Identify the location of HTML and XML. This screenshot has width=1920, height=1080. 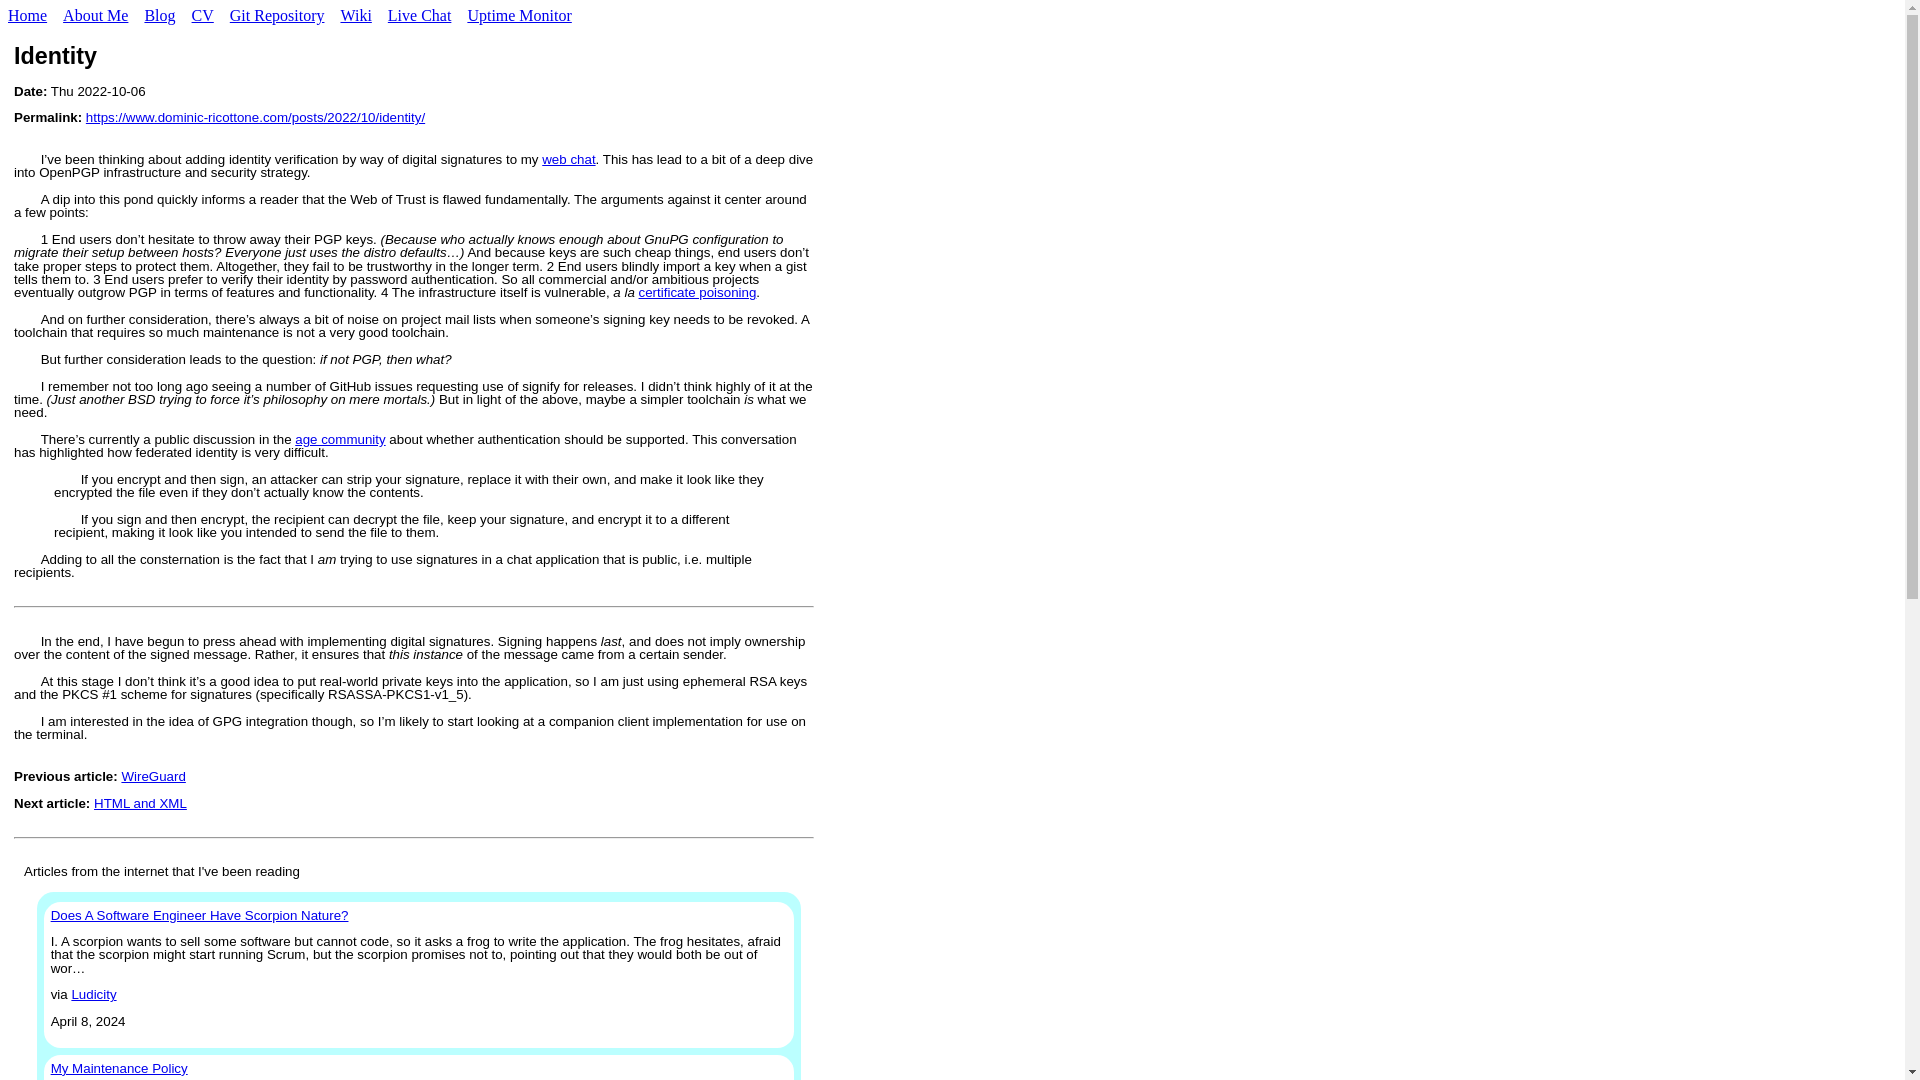
(140, 803).